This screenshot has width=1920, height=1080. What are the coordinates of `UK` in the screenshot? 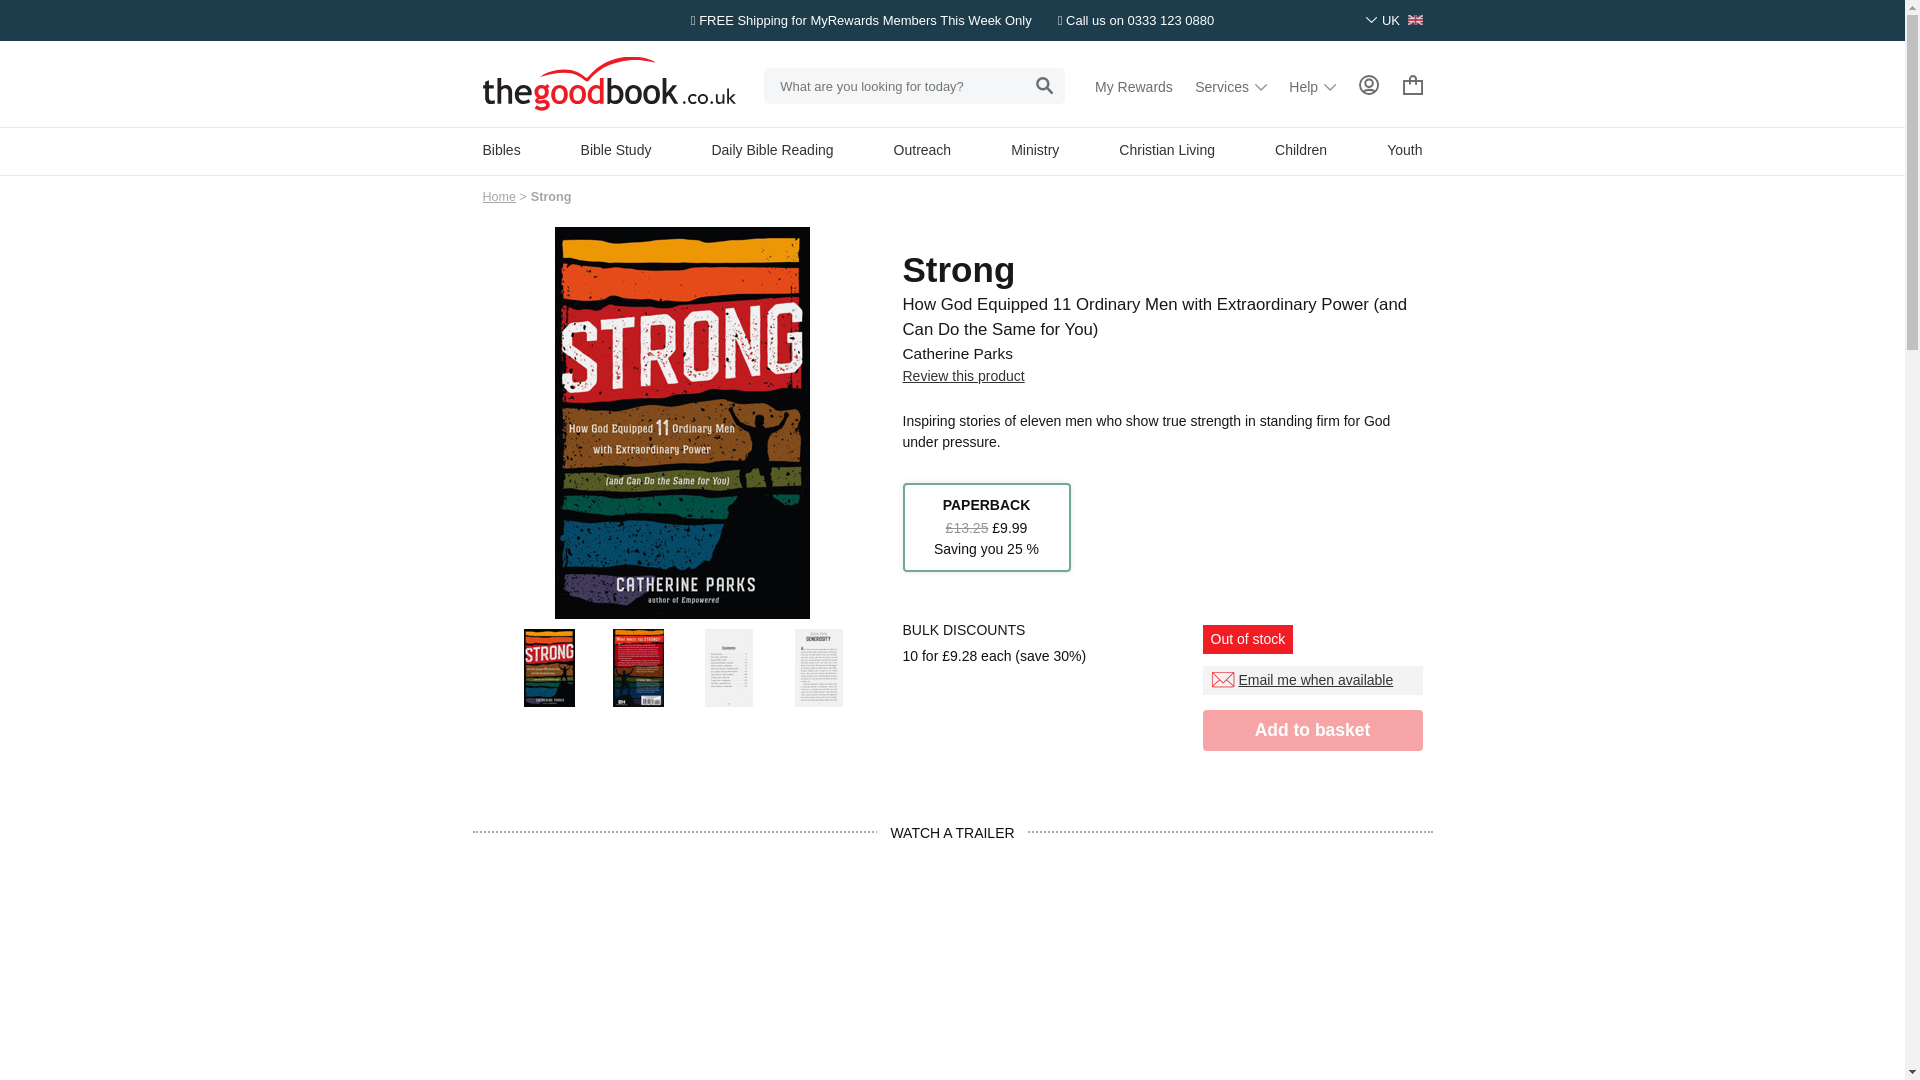 It's located at (1394, 20).